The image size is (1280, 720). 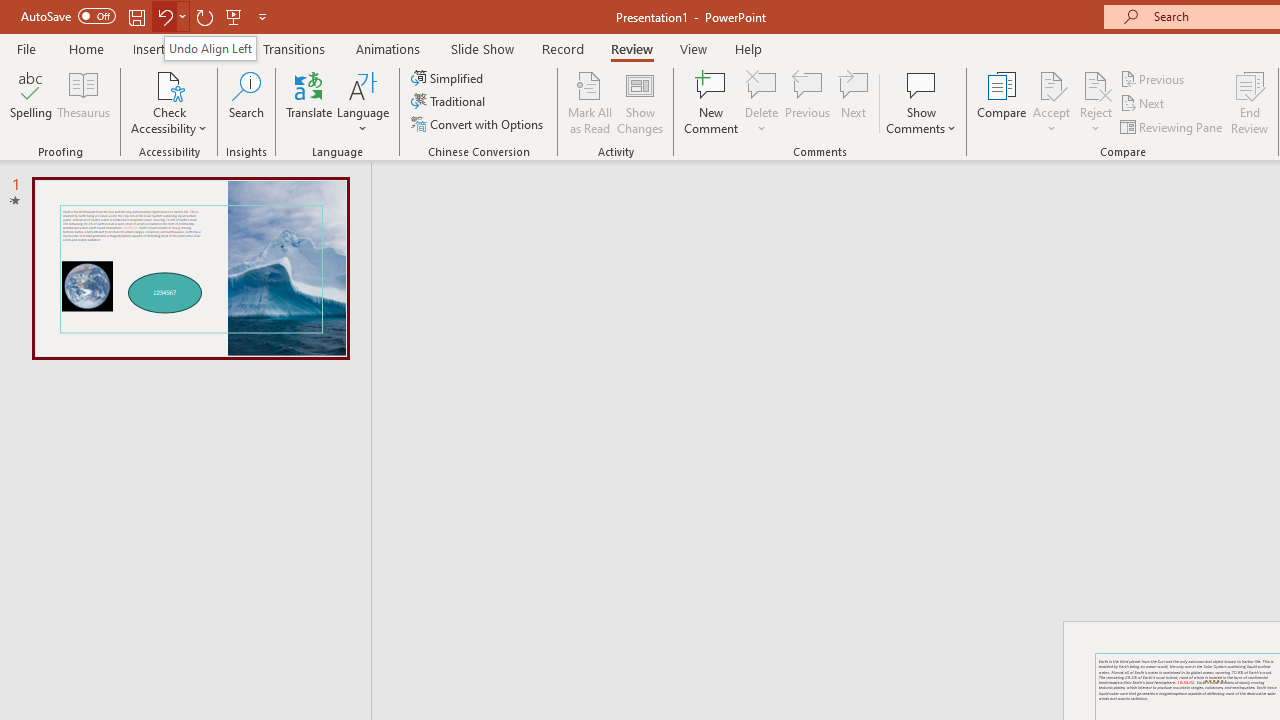 I want to click on New Comment, so click(x=712, y=102).